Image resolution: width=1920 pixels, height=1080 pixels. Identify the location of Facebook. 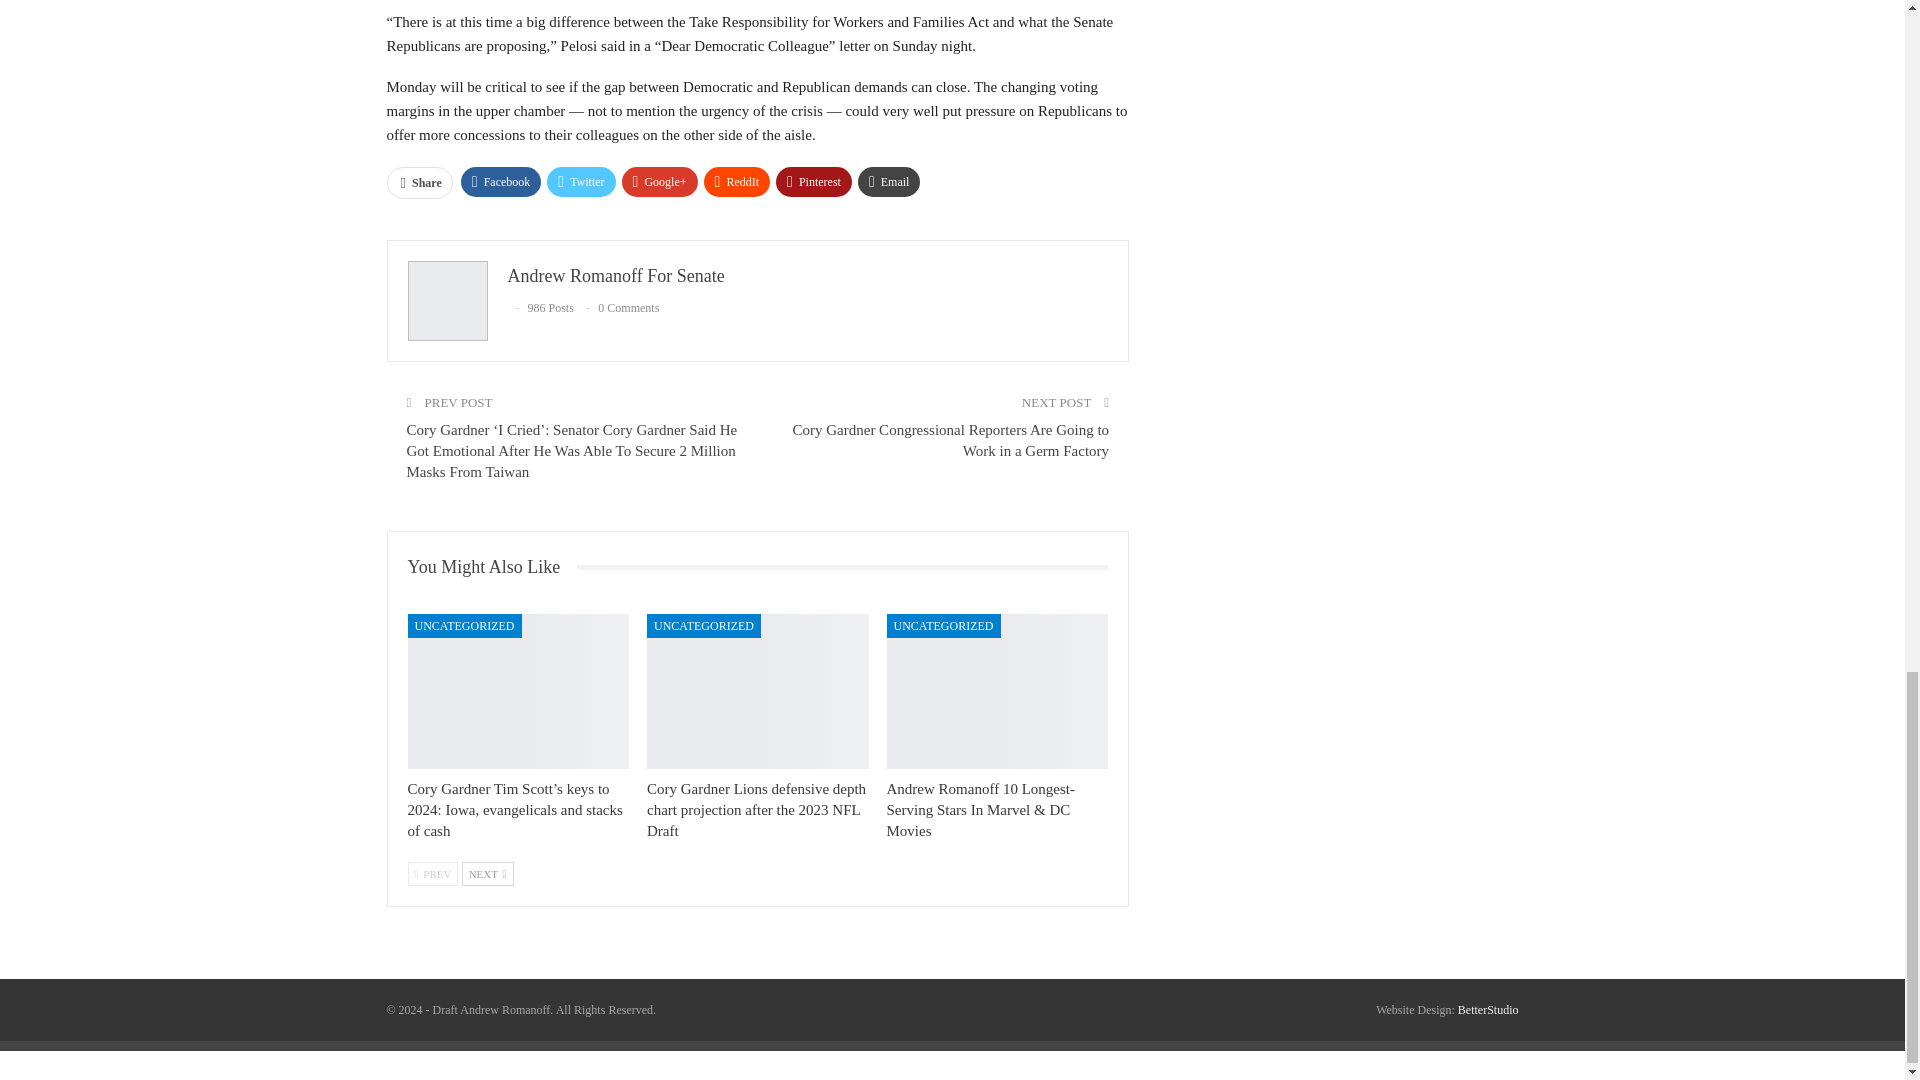
(500, 182).